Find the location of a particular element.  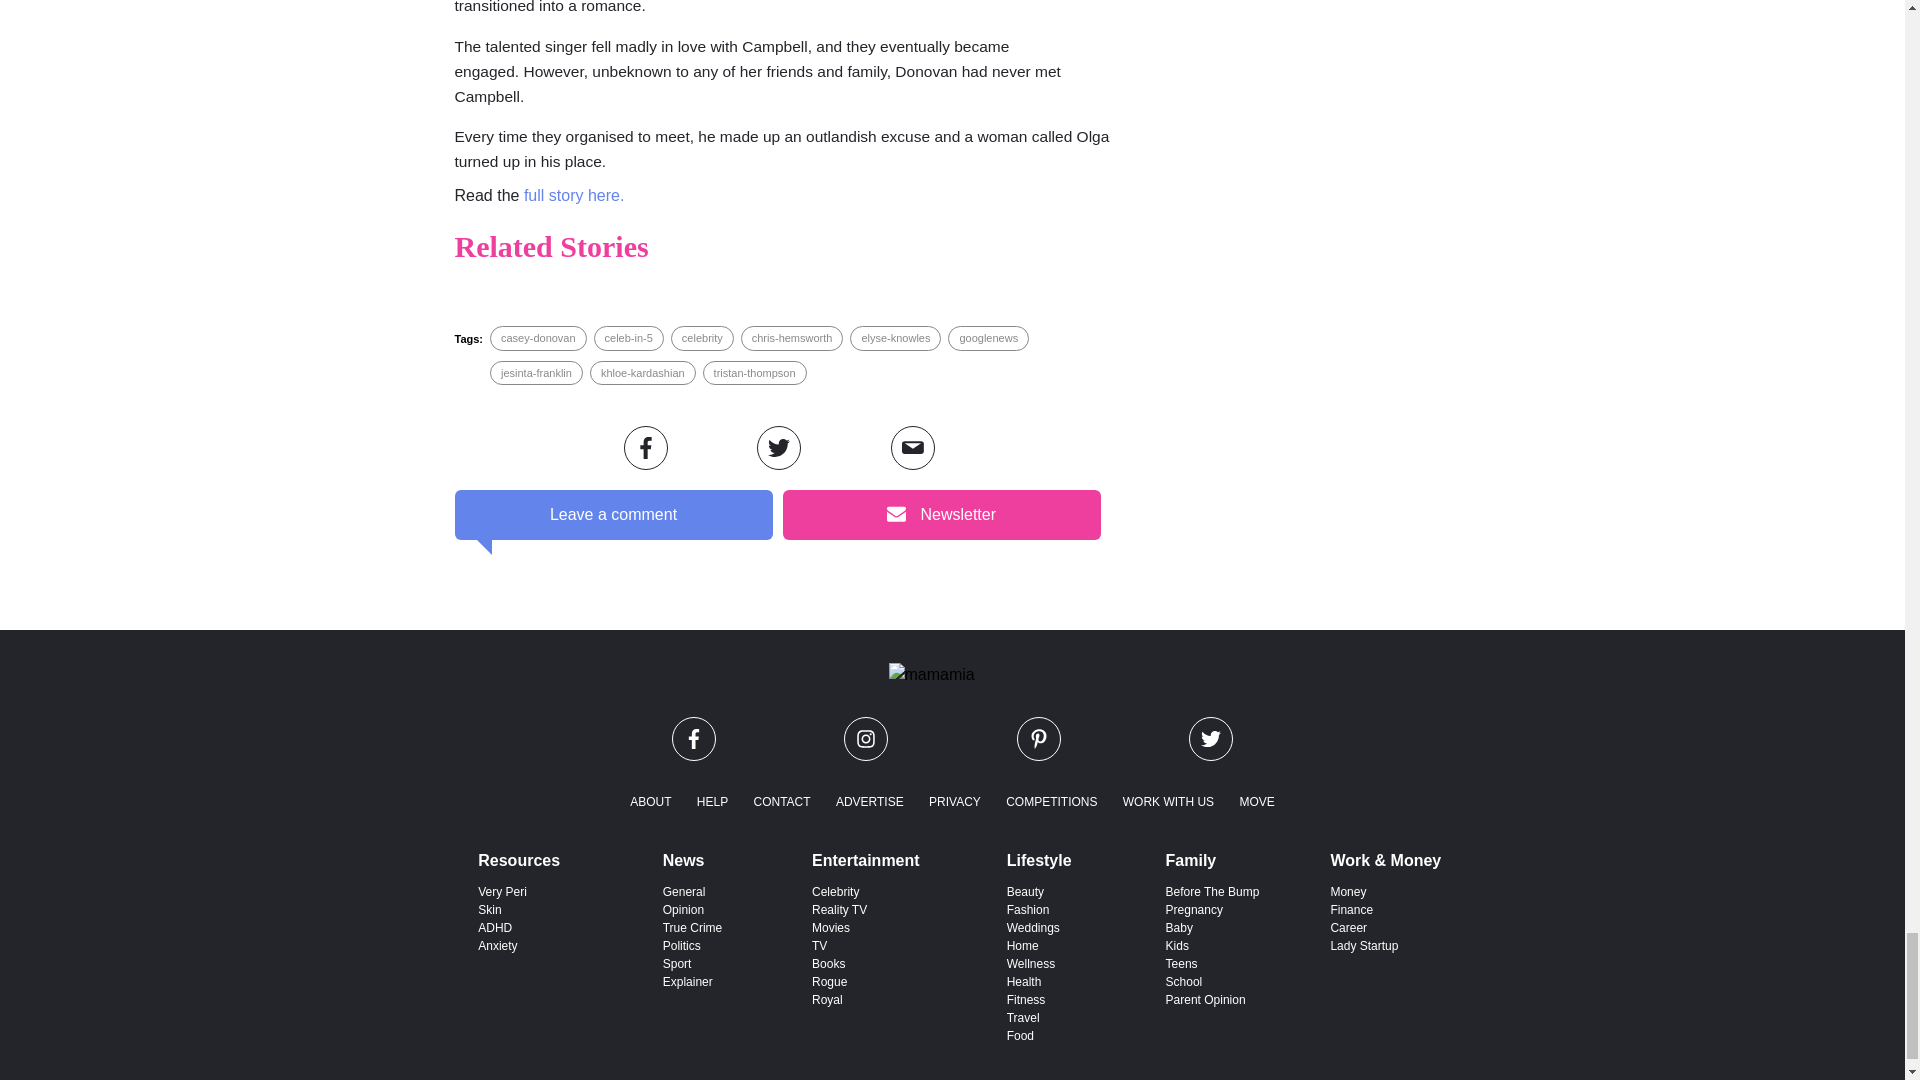

celeb-in-5 is located at coordinates (628, 338).